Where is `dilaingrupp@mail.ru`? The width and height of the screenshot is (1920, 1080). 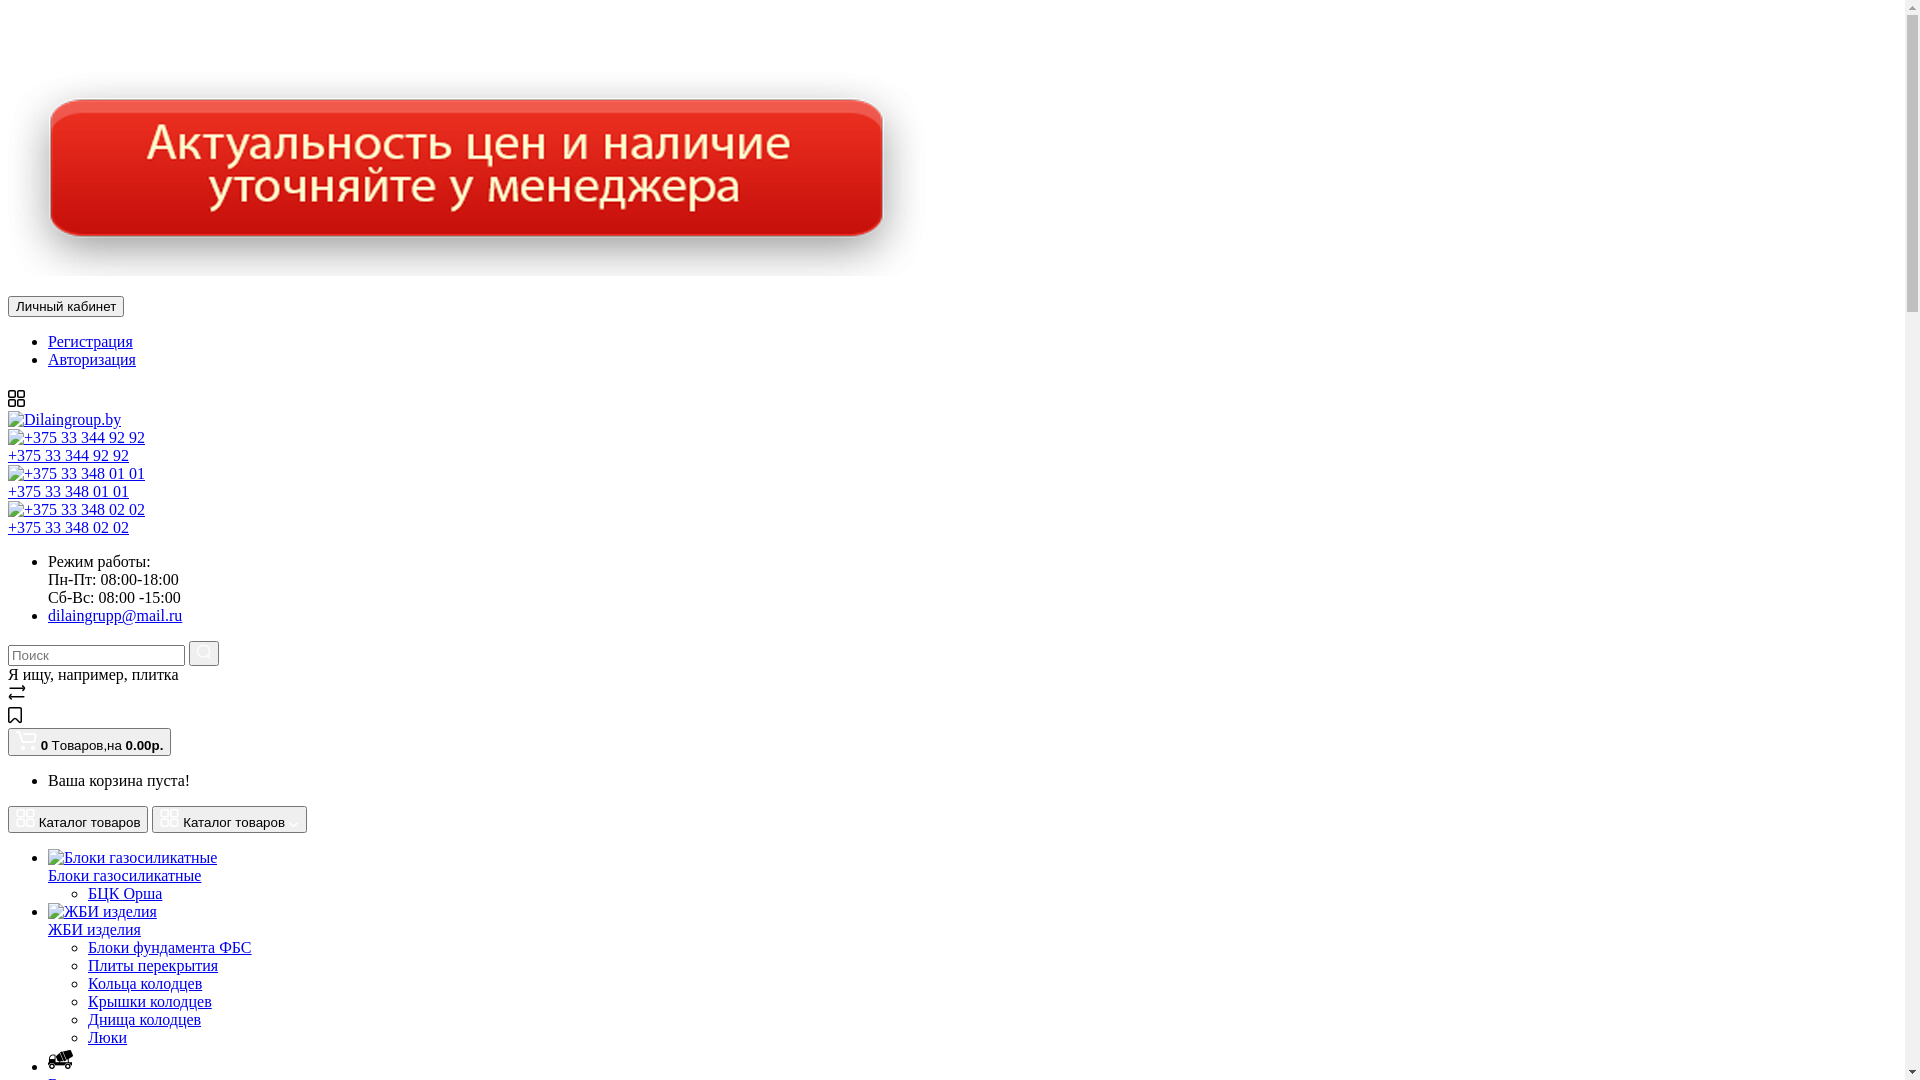 dilaingrupp@mail.ru is located at coordinates (678, 615).